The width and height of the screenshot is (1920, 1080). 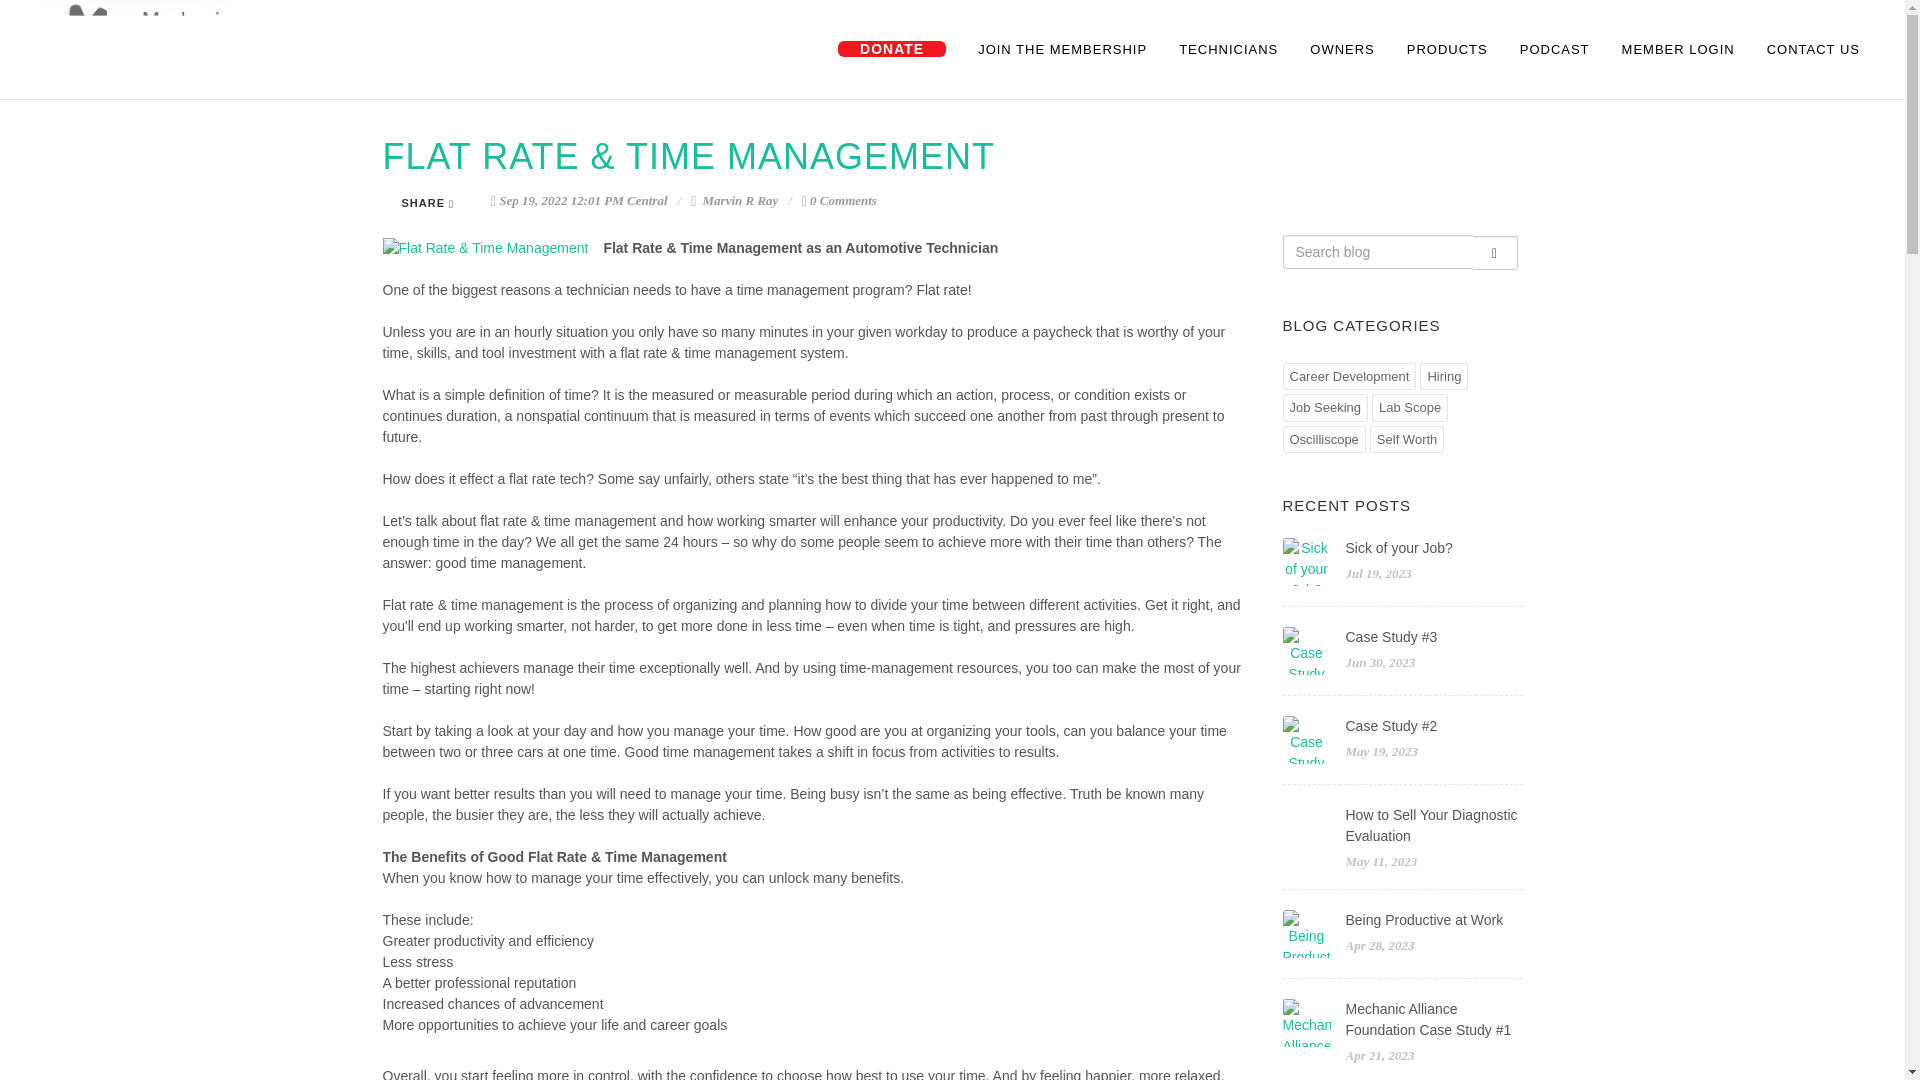 What do you see at coordinates (430, 203) in the screenshot?
I see `SHARE` at bounding box center [430, 203].